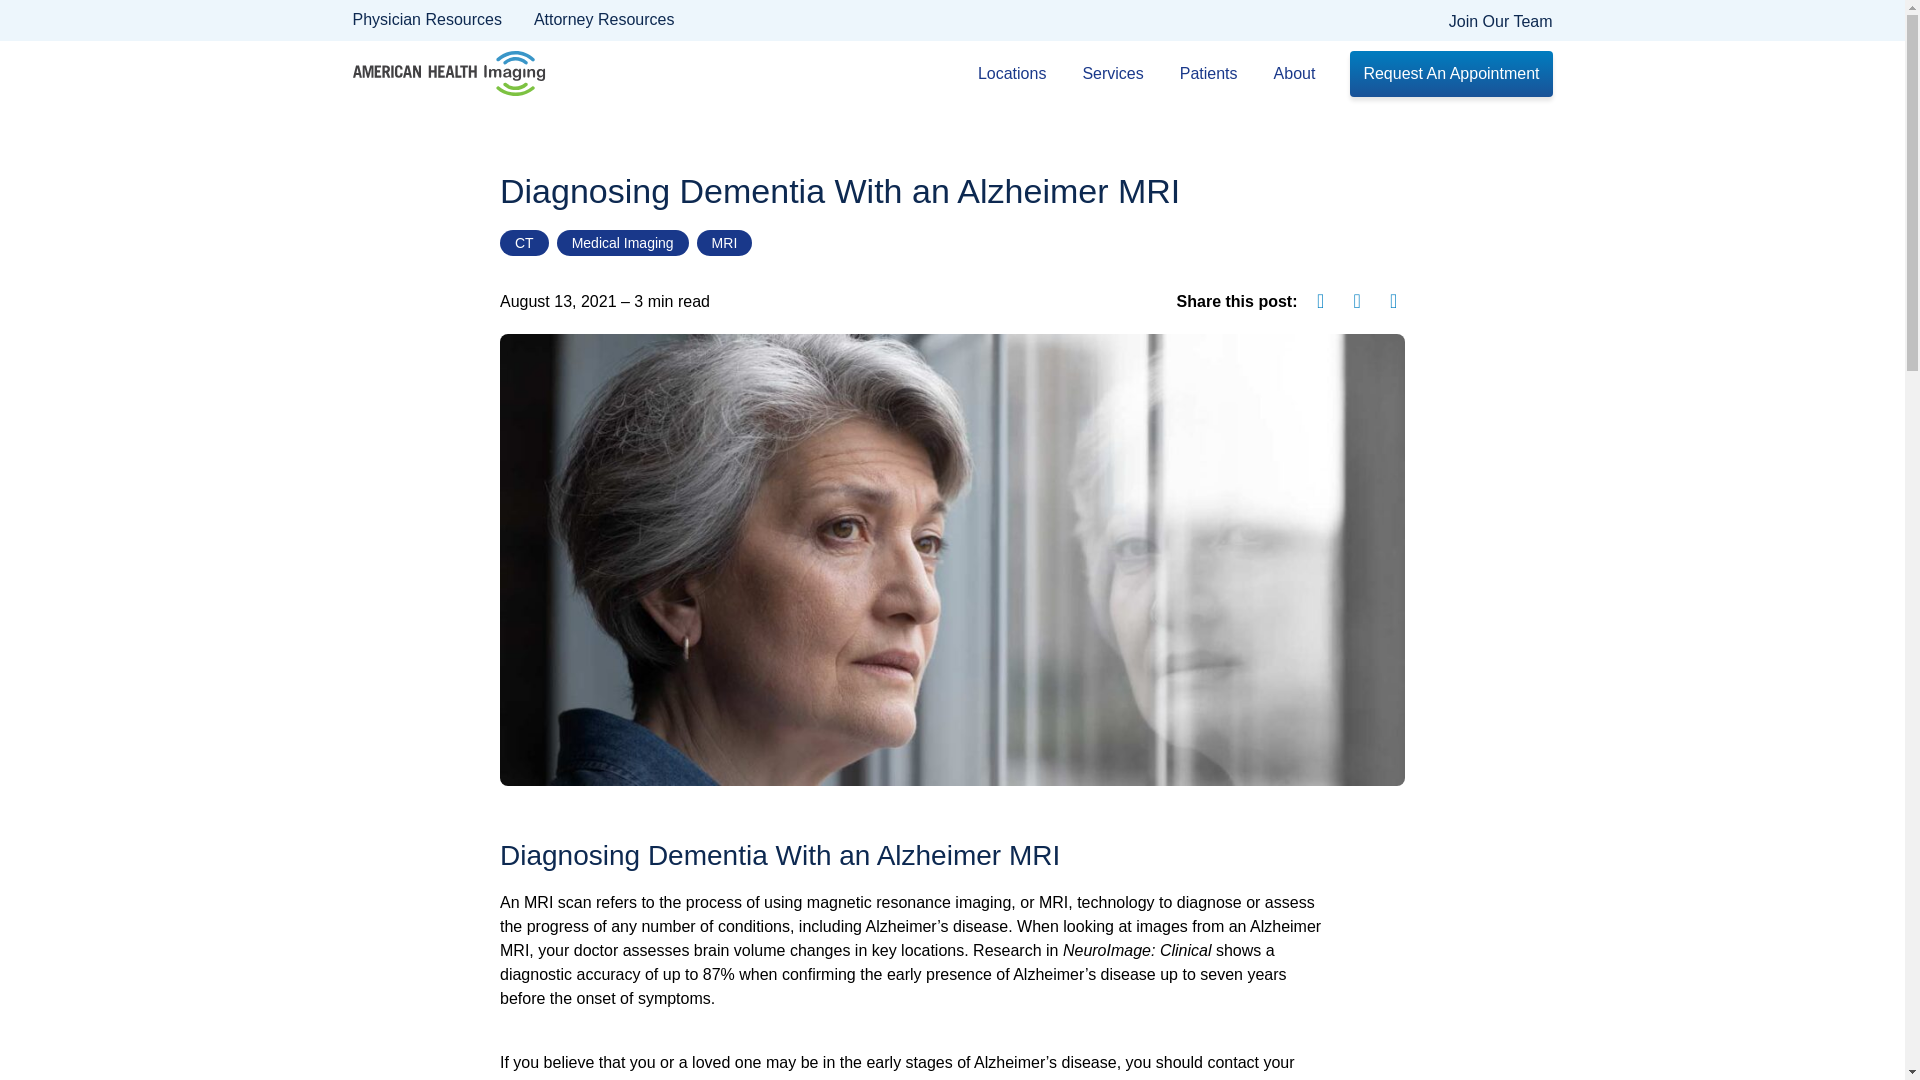 The width and height of the screenshot is (1920, 1080). I want to click on Patients, so click(1214, 74).